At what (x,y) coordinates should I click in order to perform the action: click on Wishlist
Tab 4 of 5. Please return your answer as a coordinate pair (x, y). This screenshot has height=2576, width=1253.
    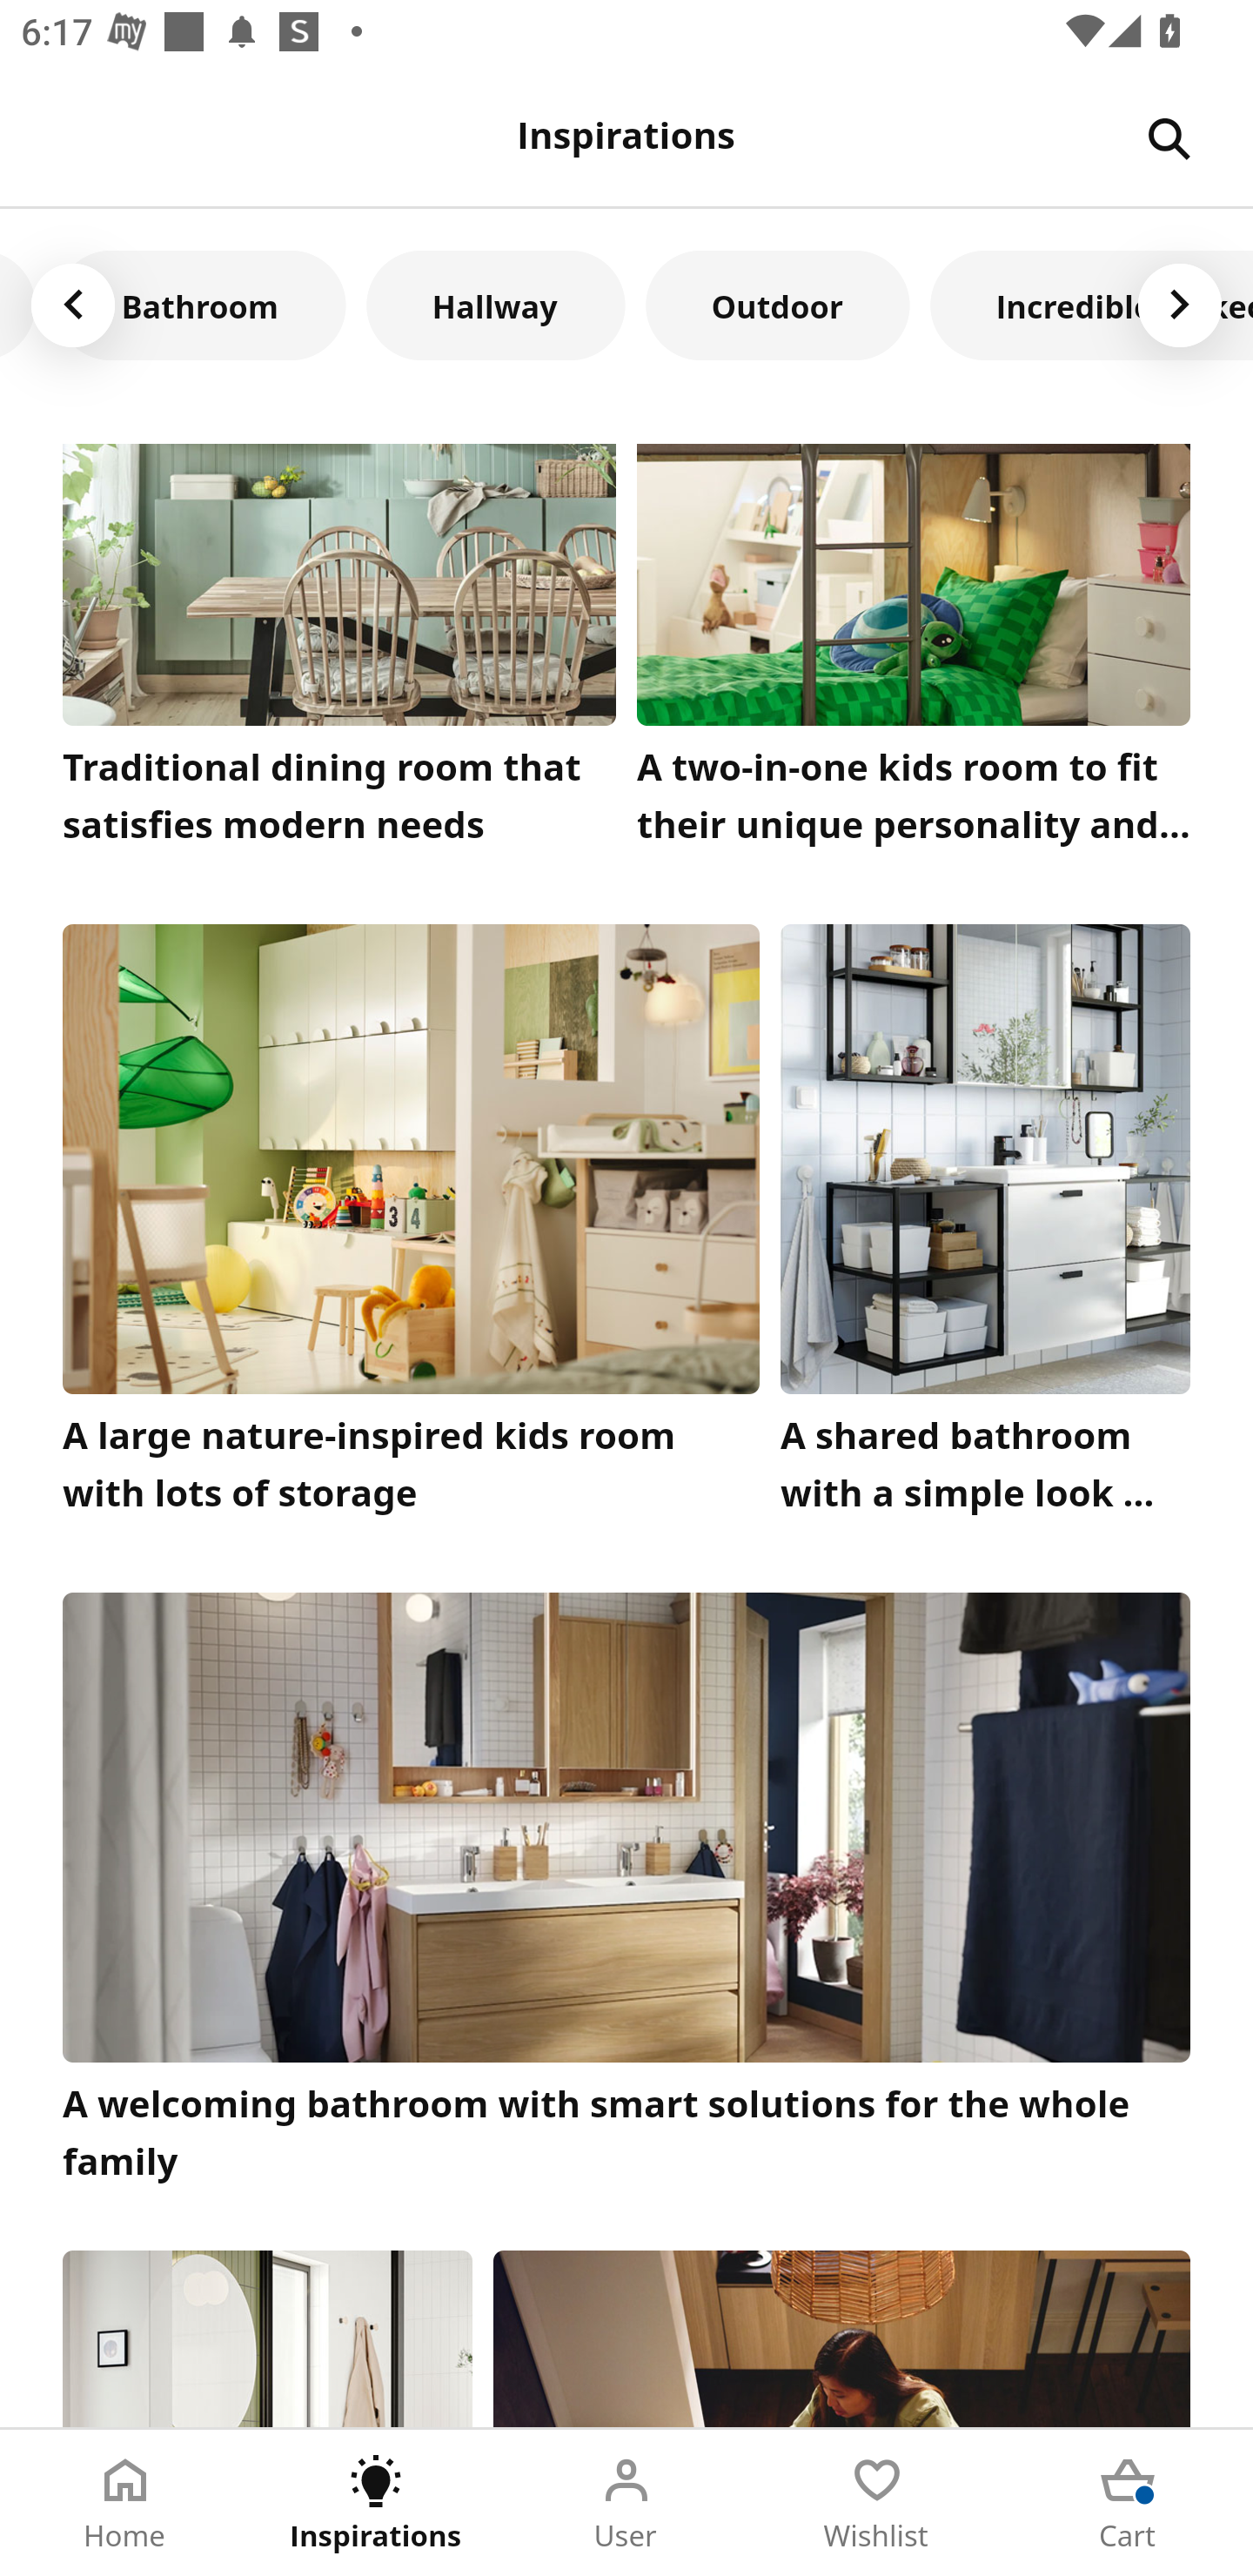
    Looking at the image, I should click on (877, 2503).